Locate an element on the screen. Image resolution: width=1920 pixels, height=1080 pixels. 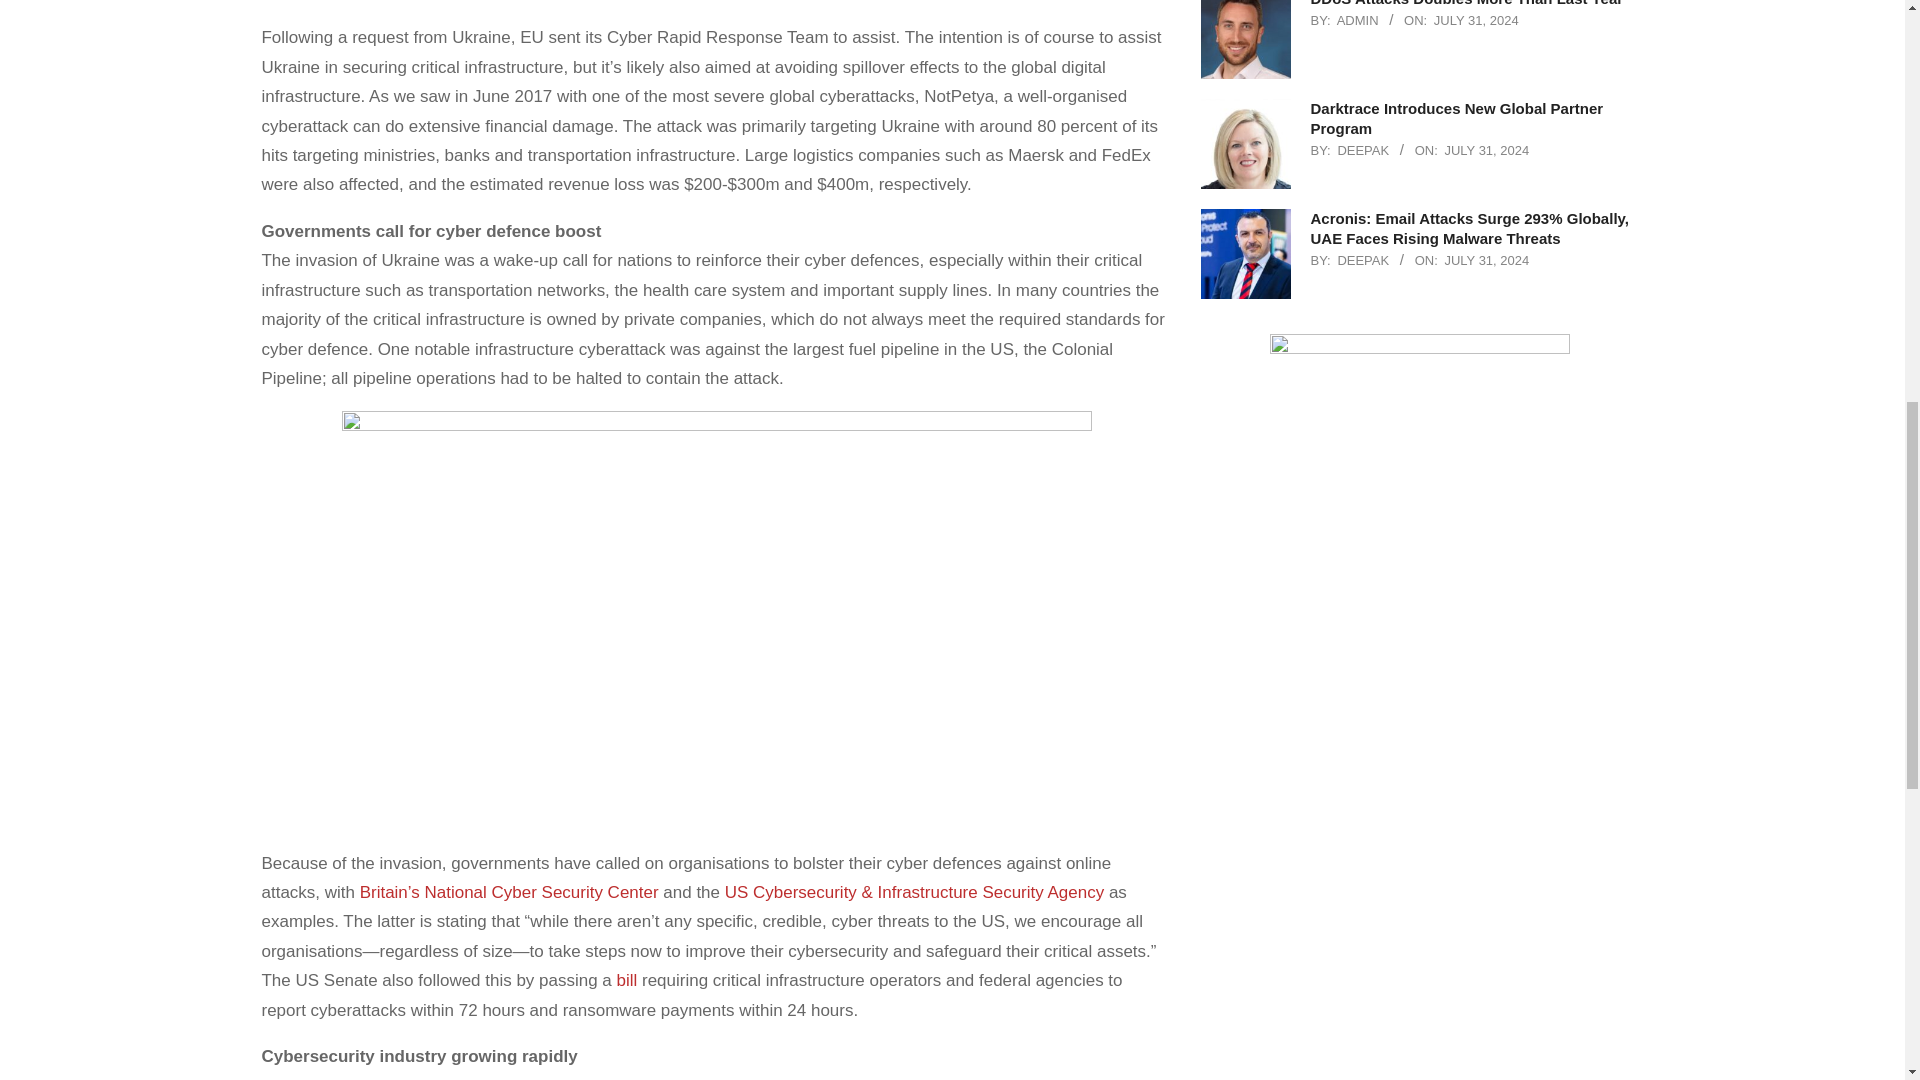
Posts by admin is located at coordinates (1357, 20).